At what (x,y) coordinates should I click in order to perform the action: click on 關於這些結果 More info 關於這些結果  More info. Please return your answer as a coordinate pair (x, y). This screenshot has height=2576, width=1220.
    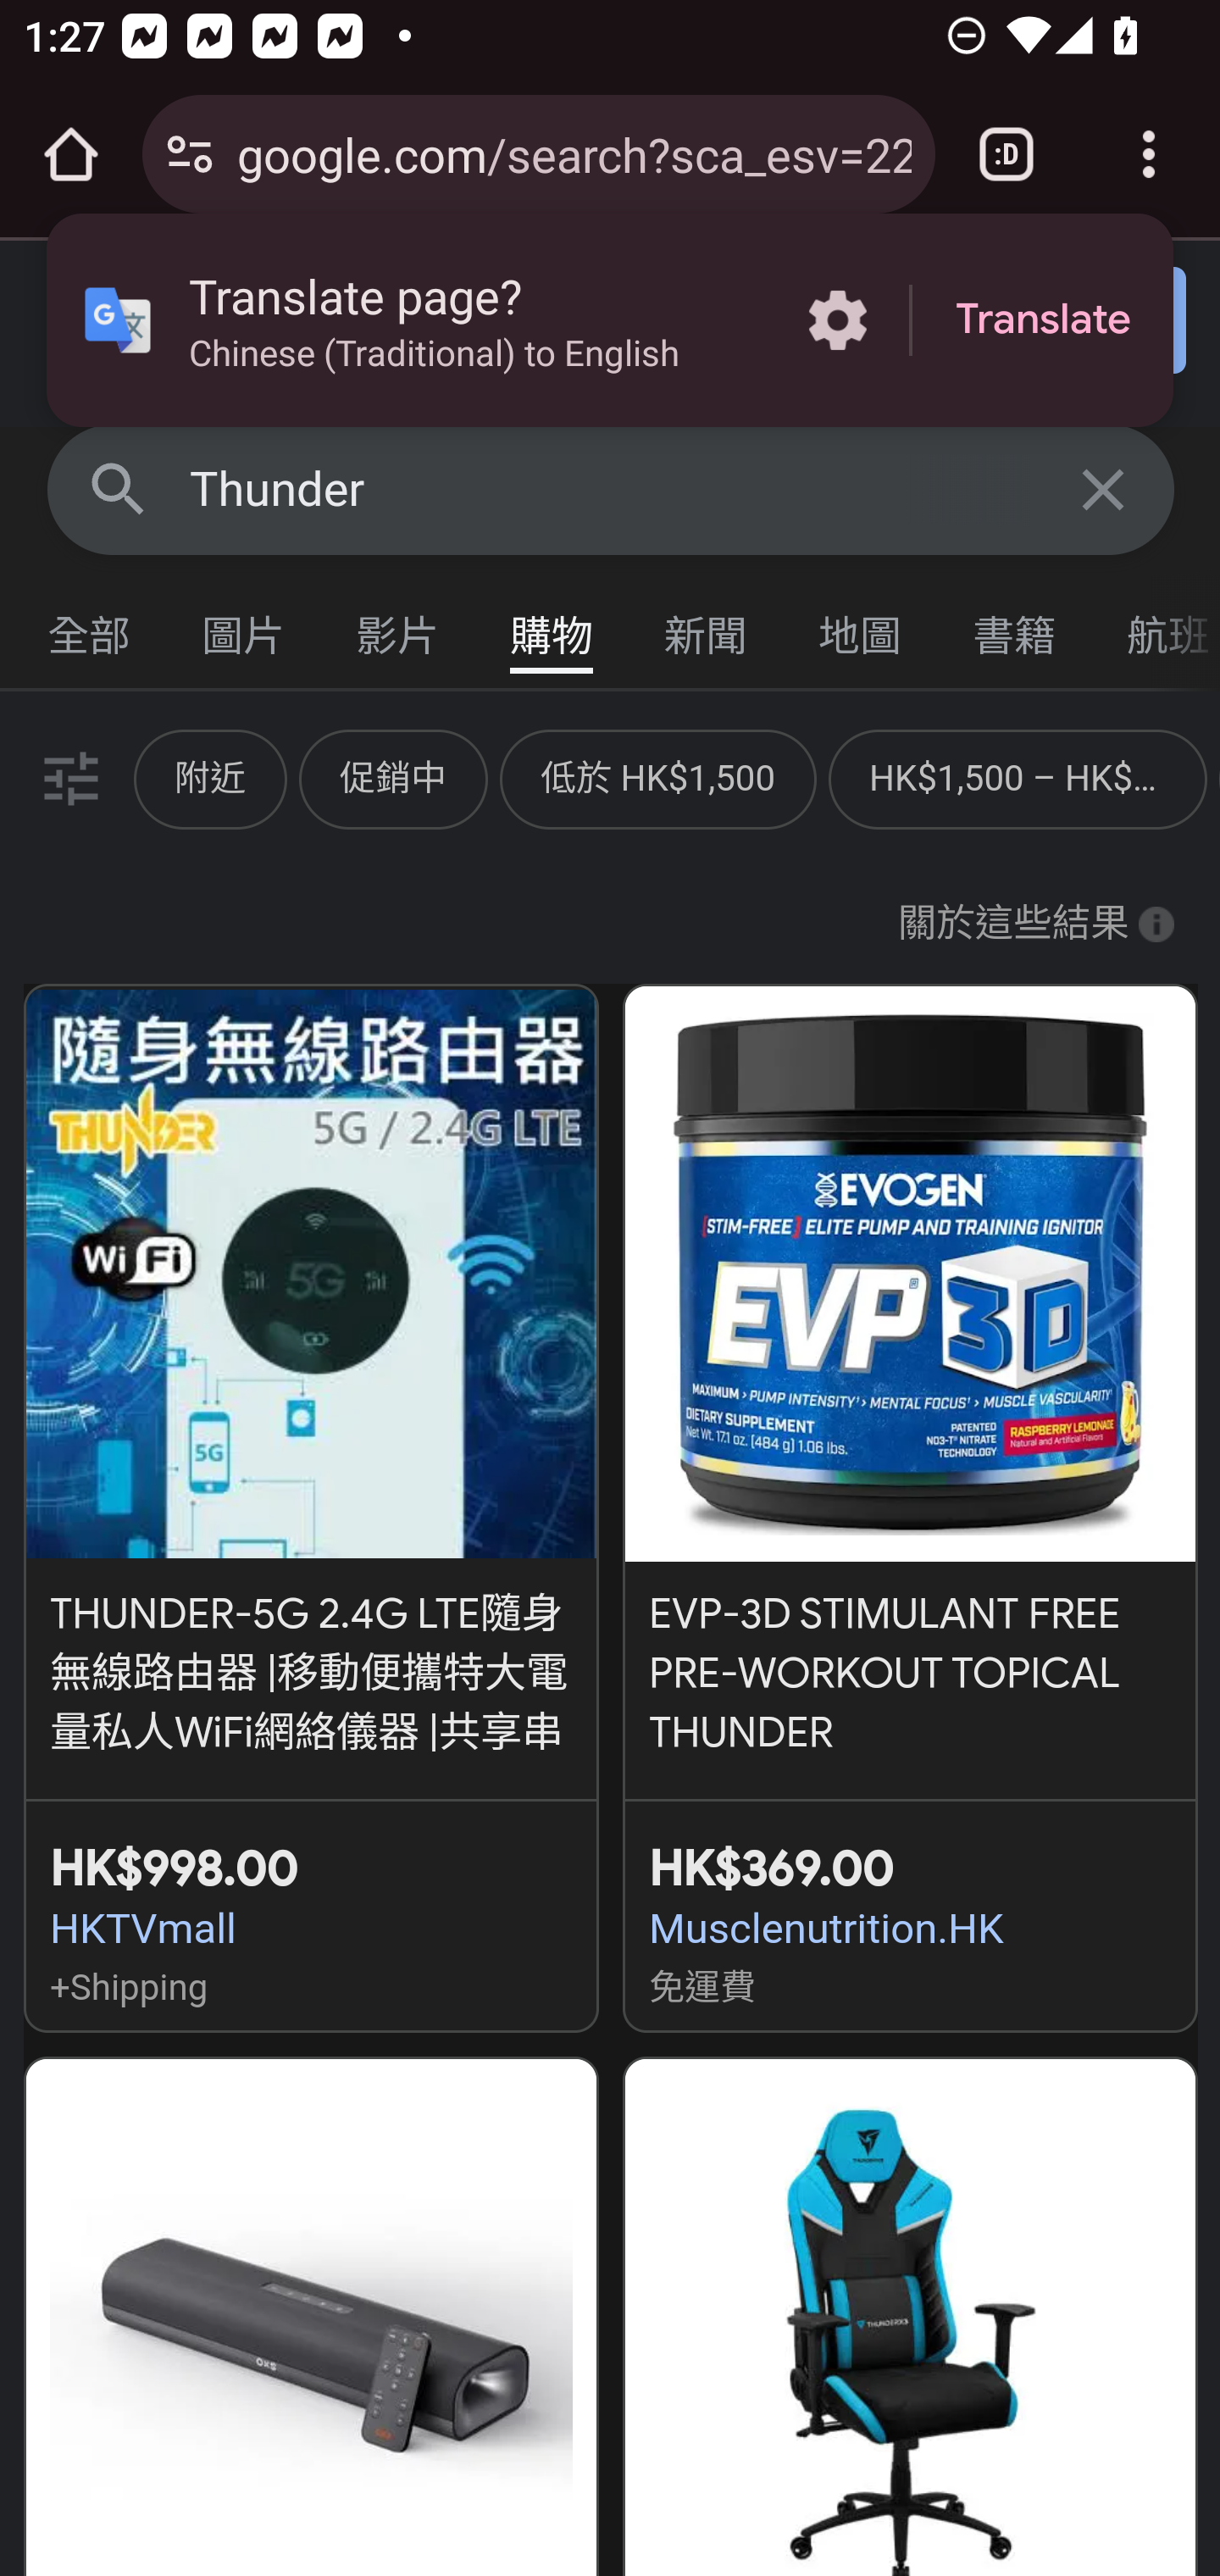
    Looking at the image, I should click on (1035, 924).